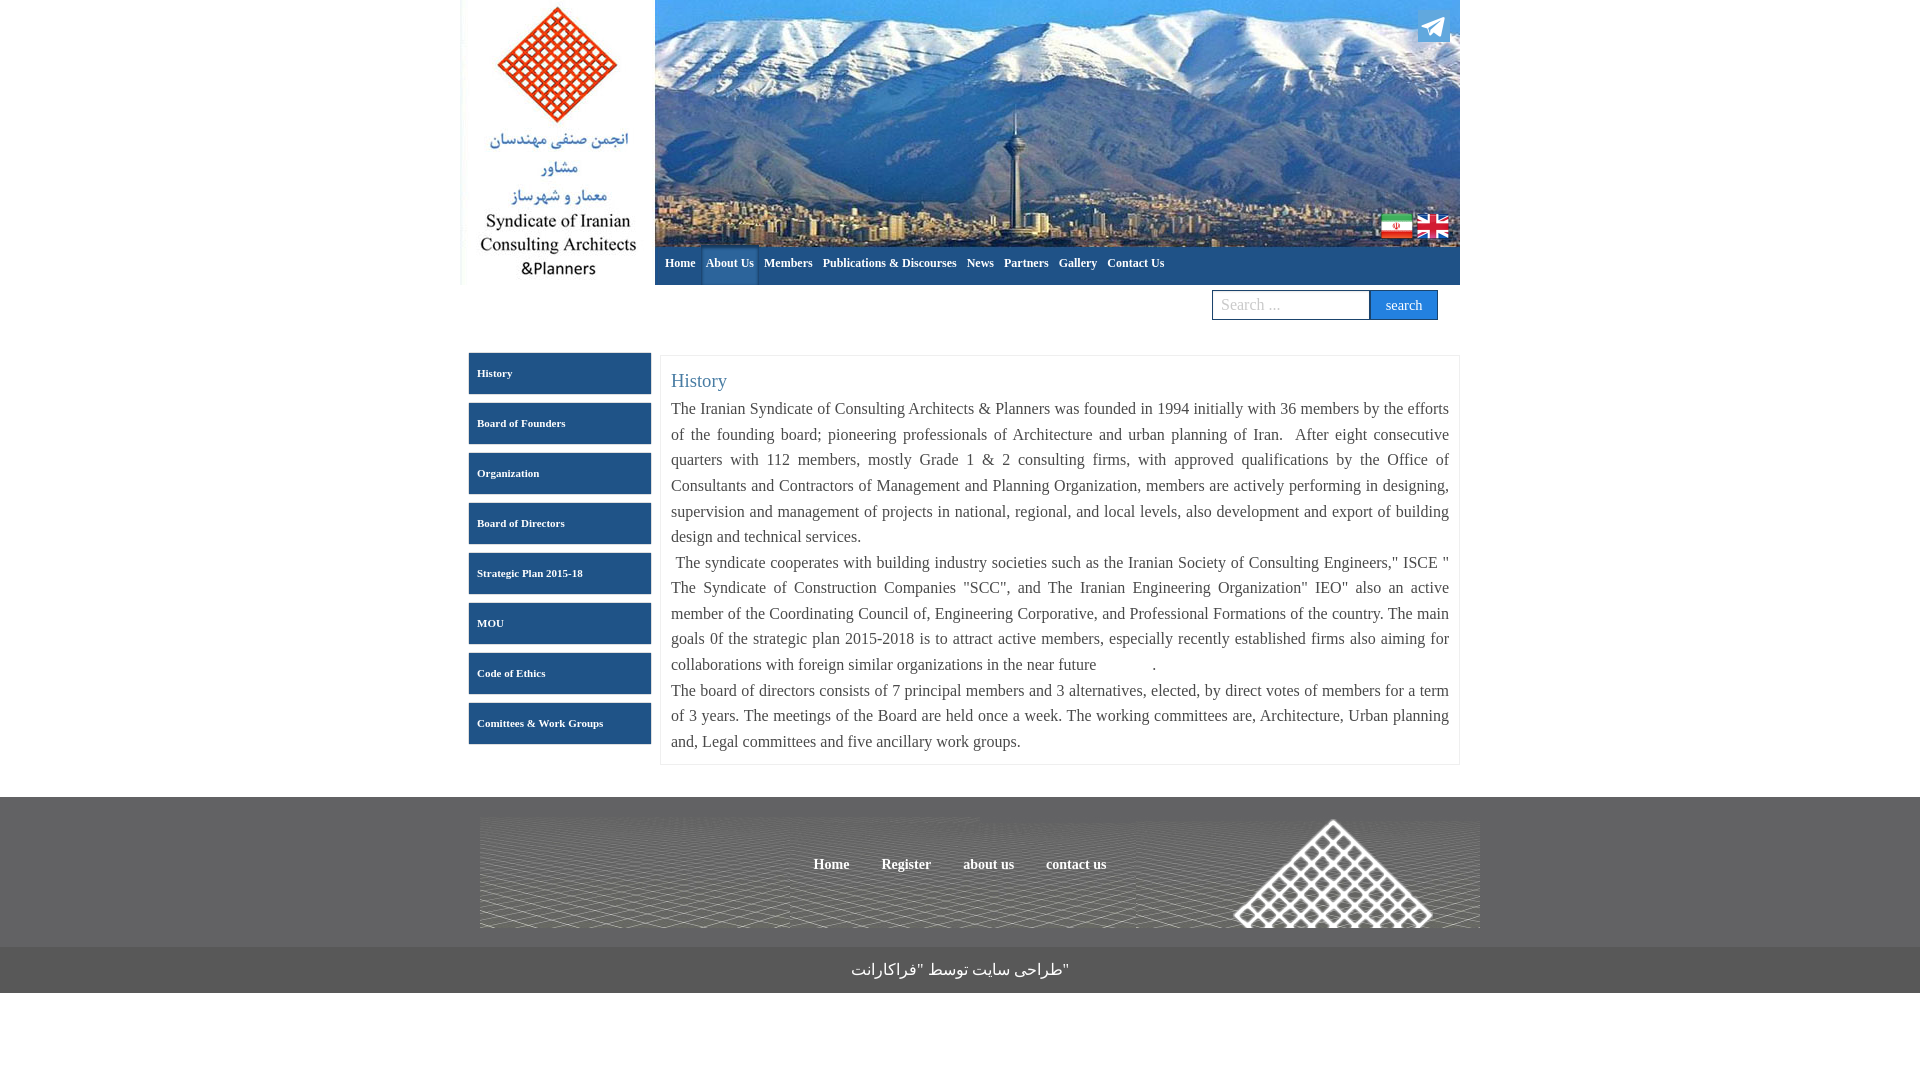 The width and height of the screenshot is (1920, 1080). What do you see at coordinates (1404, 304) in the screenshot?
I see `search` at bounding box center [1404, 304].